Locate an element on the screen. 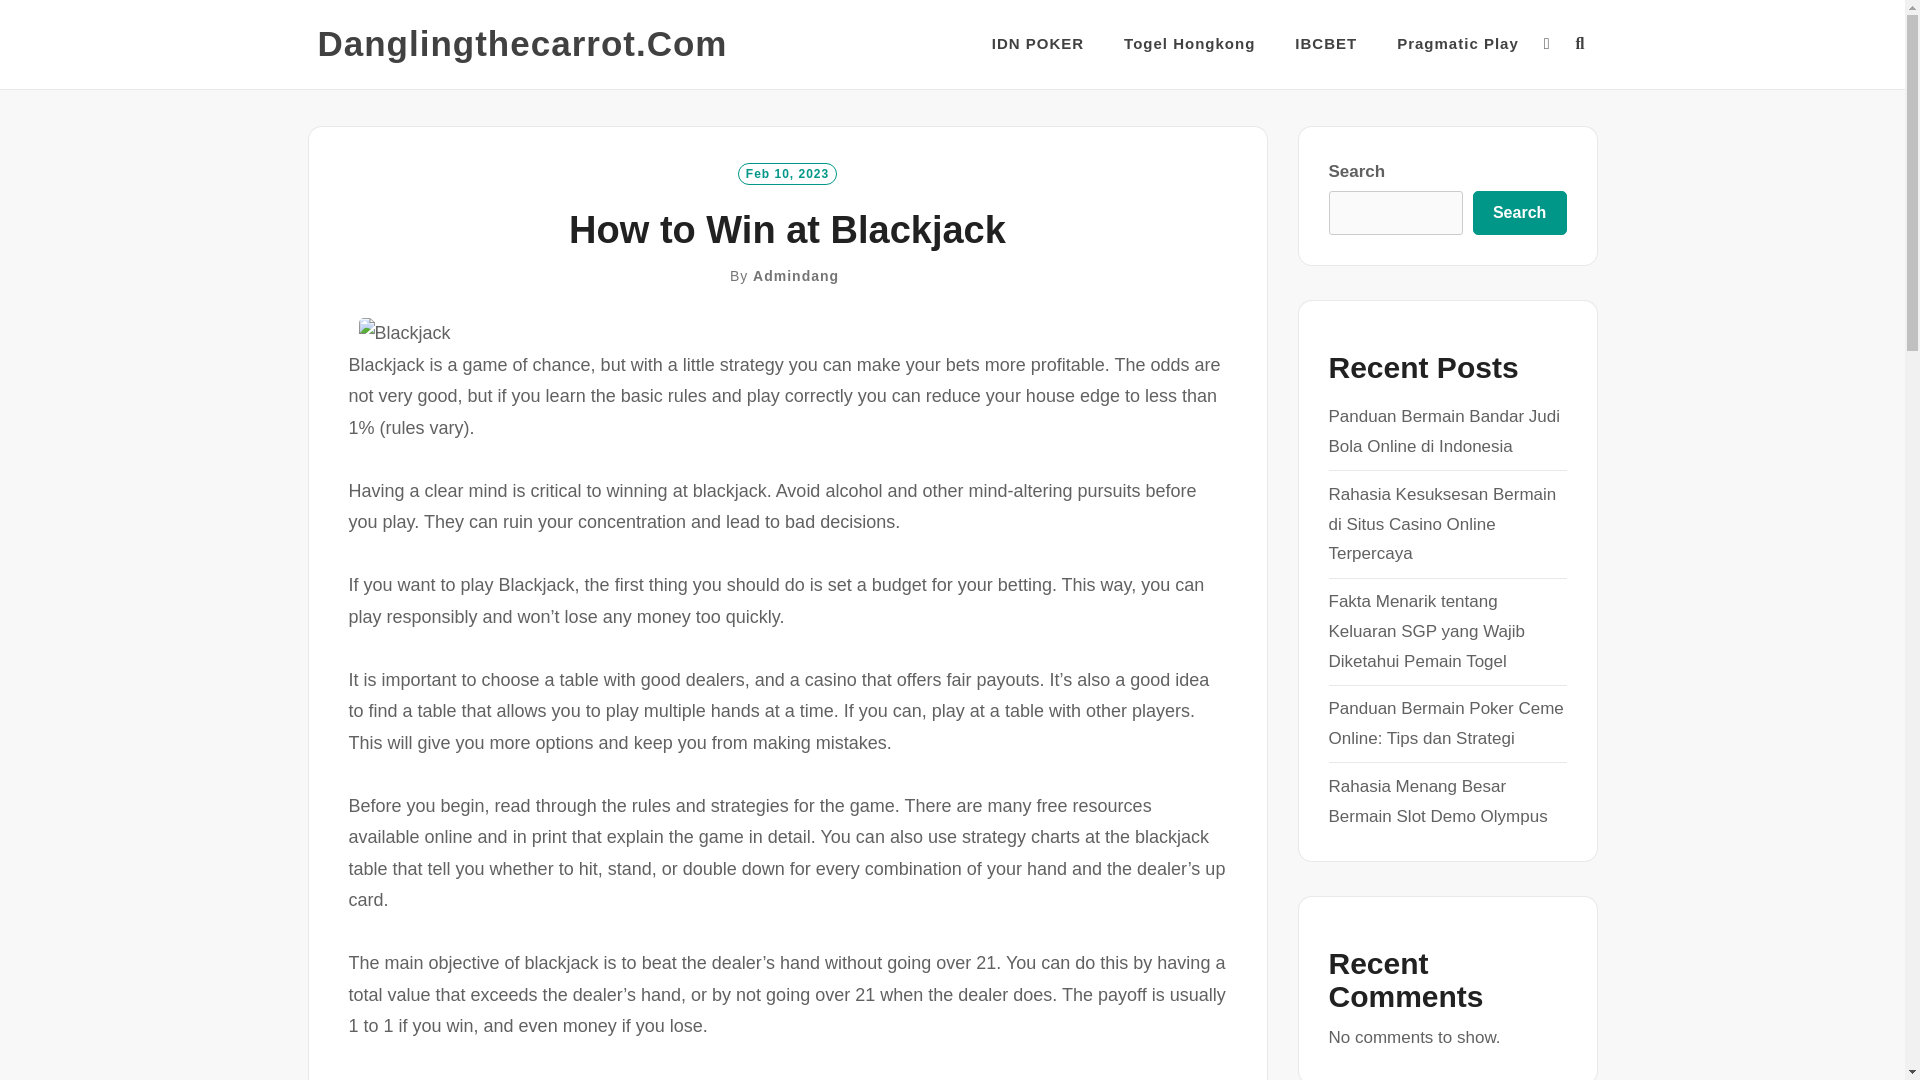 The image size is (1920, 1080). IDN POKER is located at coordinates (1038, 44).